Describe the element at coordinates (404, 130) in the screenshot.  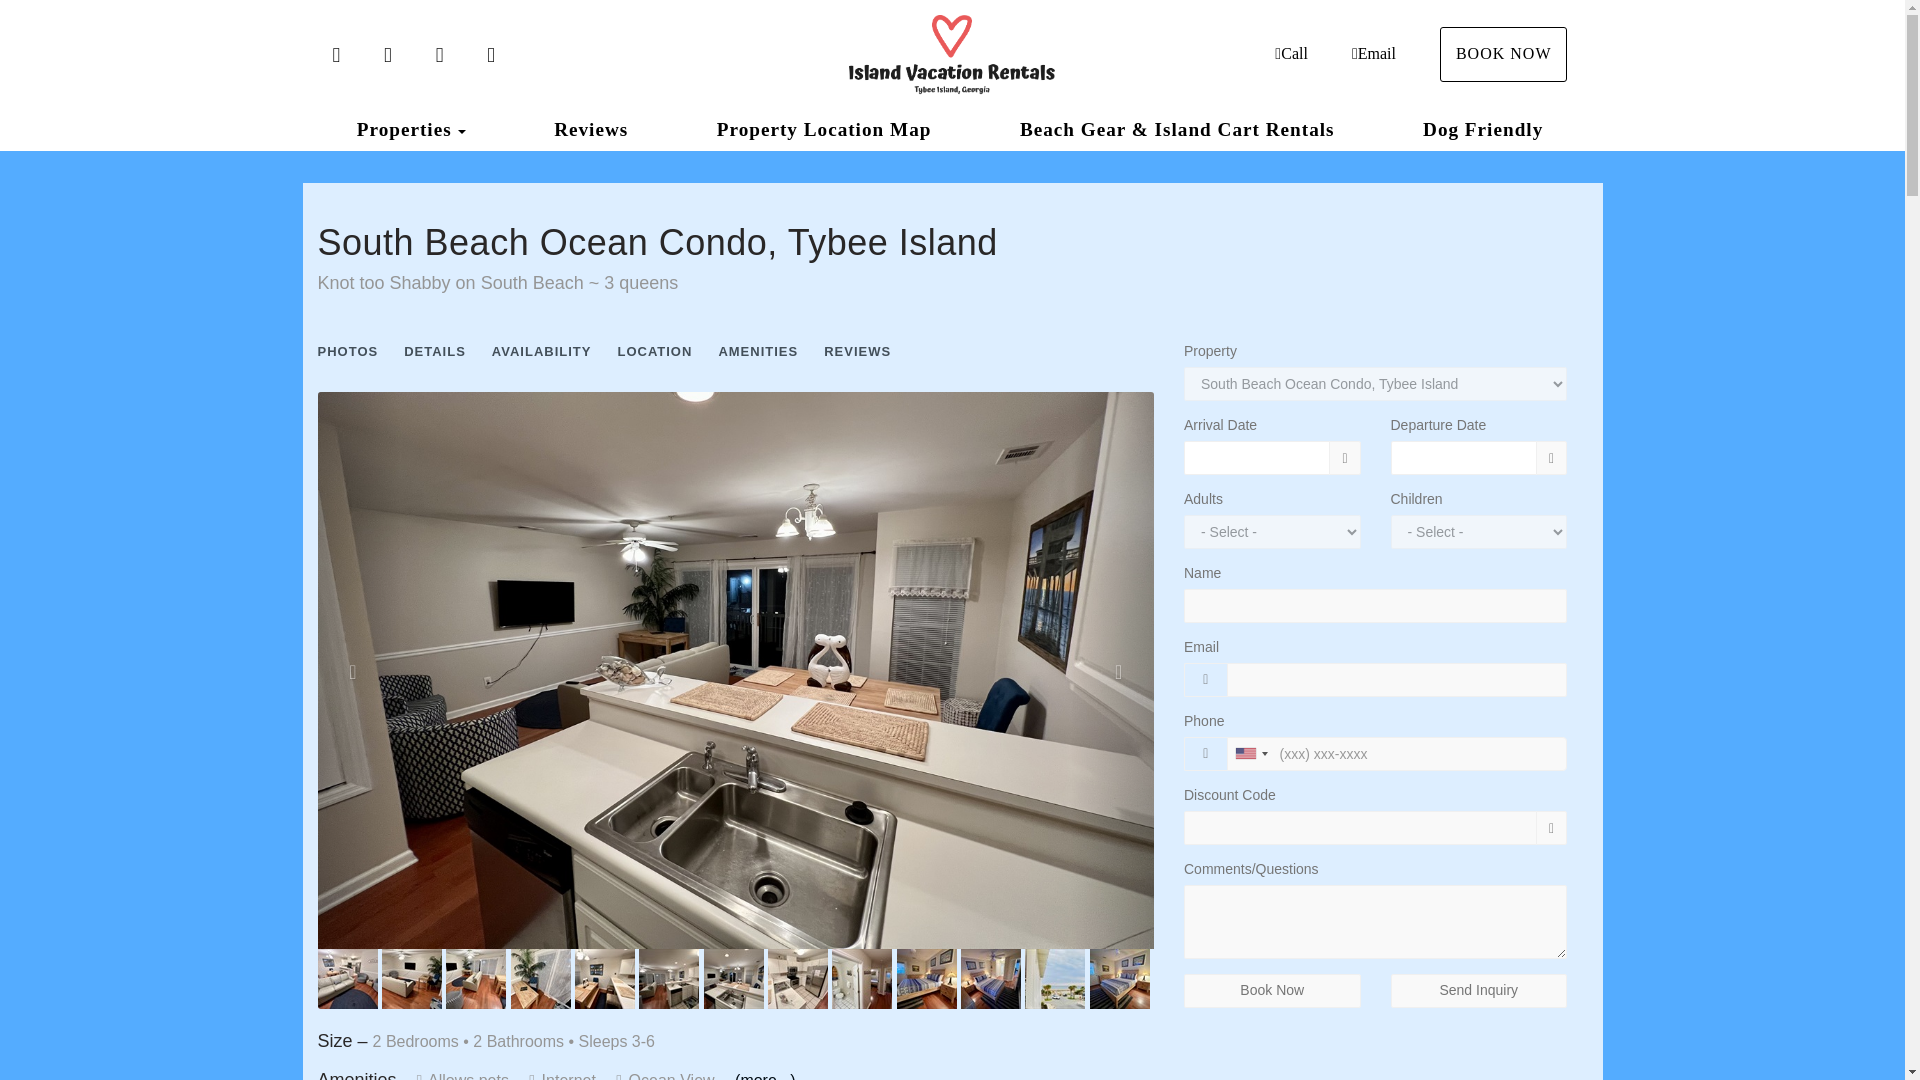
I see `Properties` at that location.